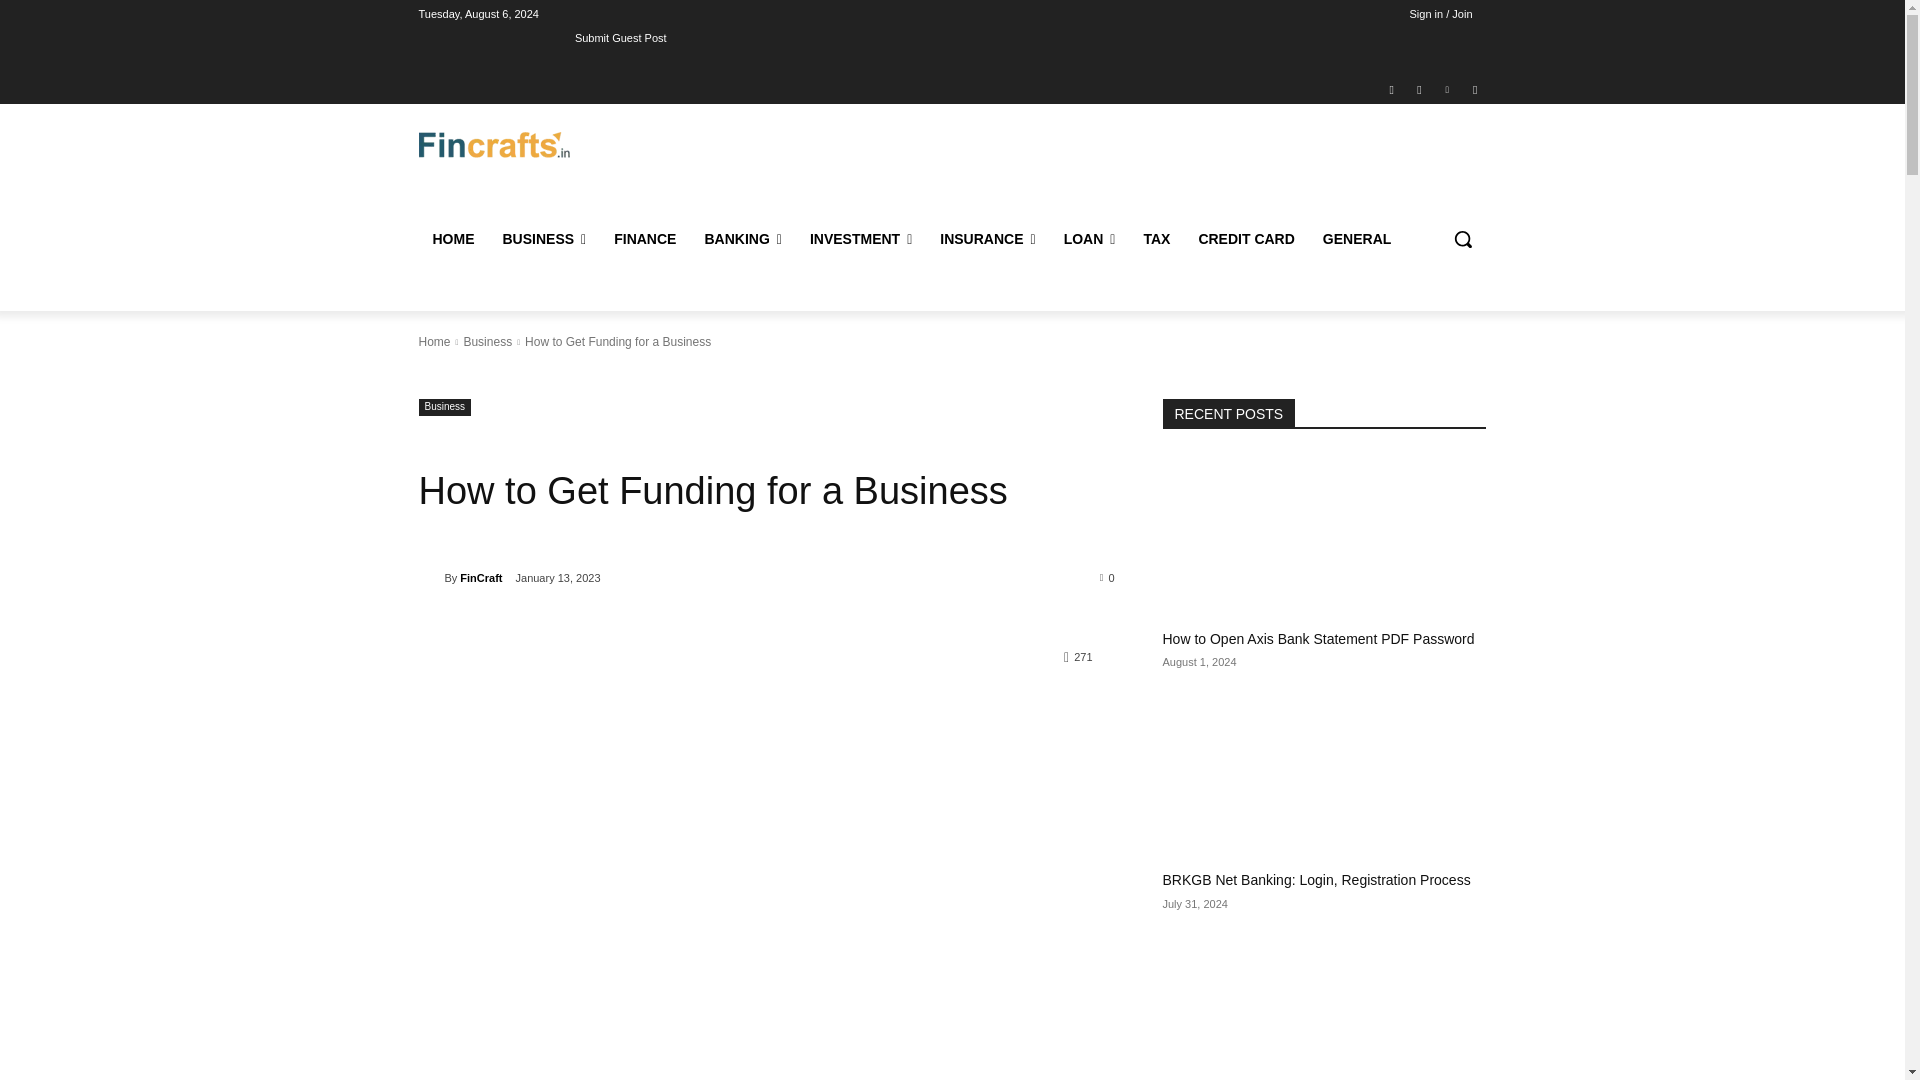 Image resolution: width=1920 pixels, height=1080 pixels. What do you see at coordinates (1474, 89) in the screenshot?
I see `Twitter` at bounding box center [1474, 89].